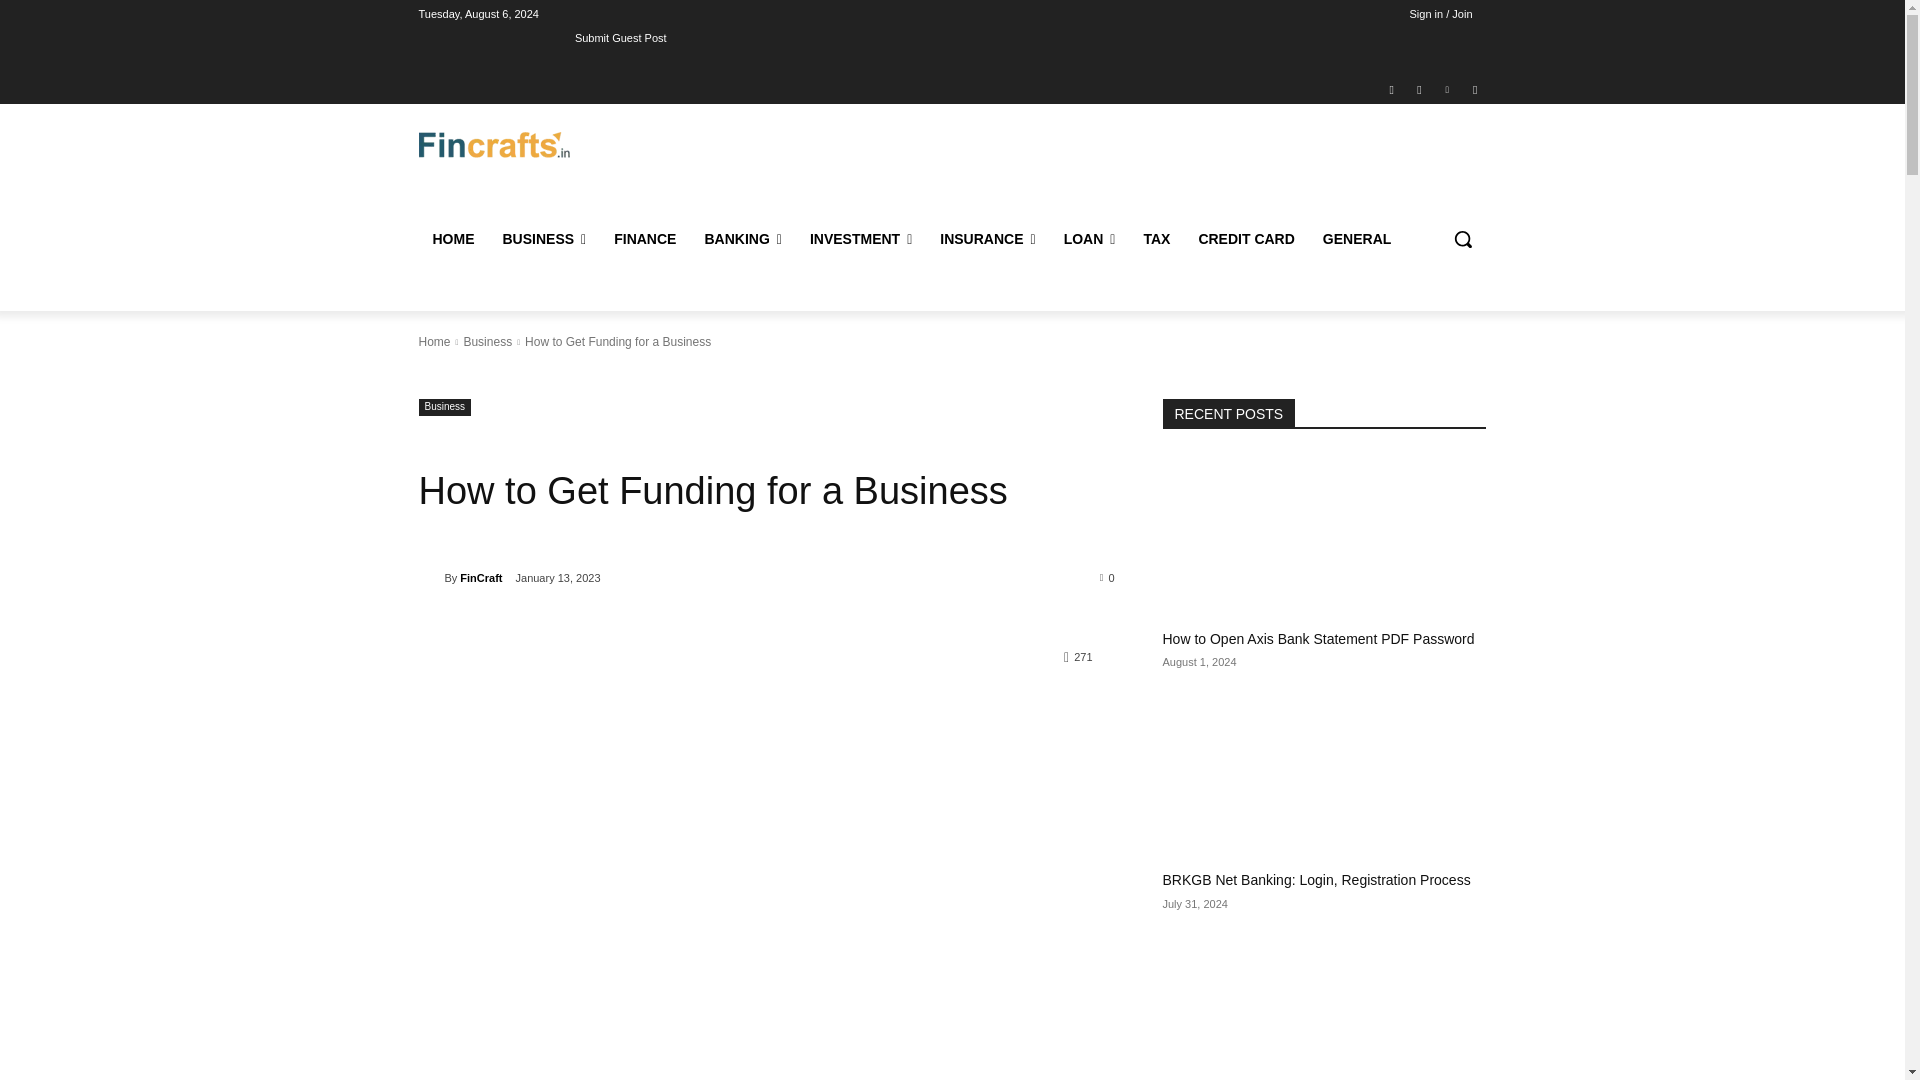 Image resolution: width=1920 pixels, height=1080 pixels. What do you see at coordinates (1474, 89) in the screenshot?
I see `Twitter` at bounding box center [1474, 89].